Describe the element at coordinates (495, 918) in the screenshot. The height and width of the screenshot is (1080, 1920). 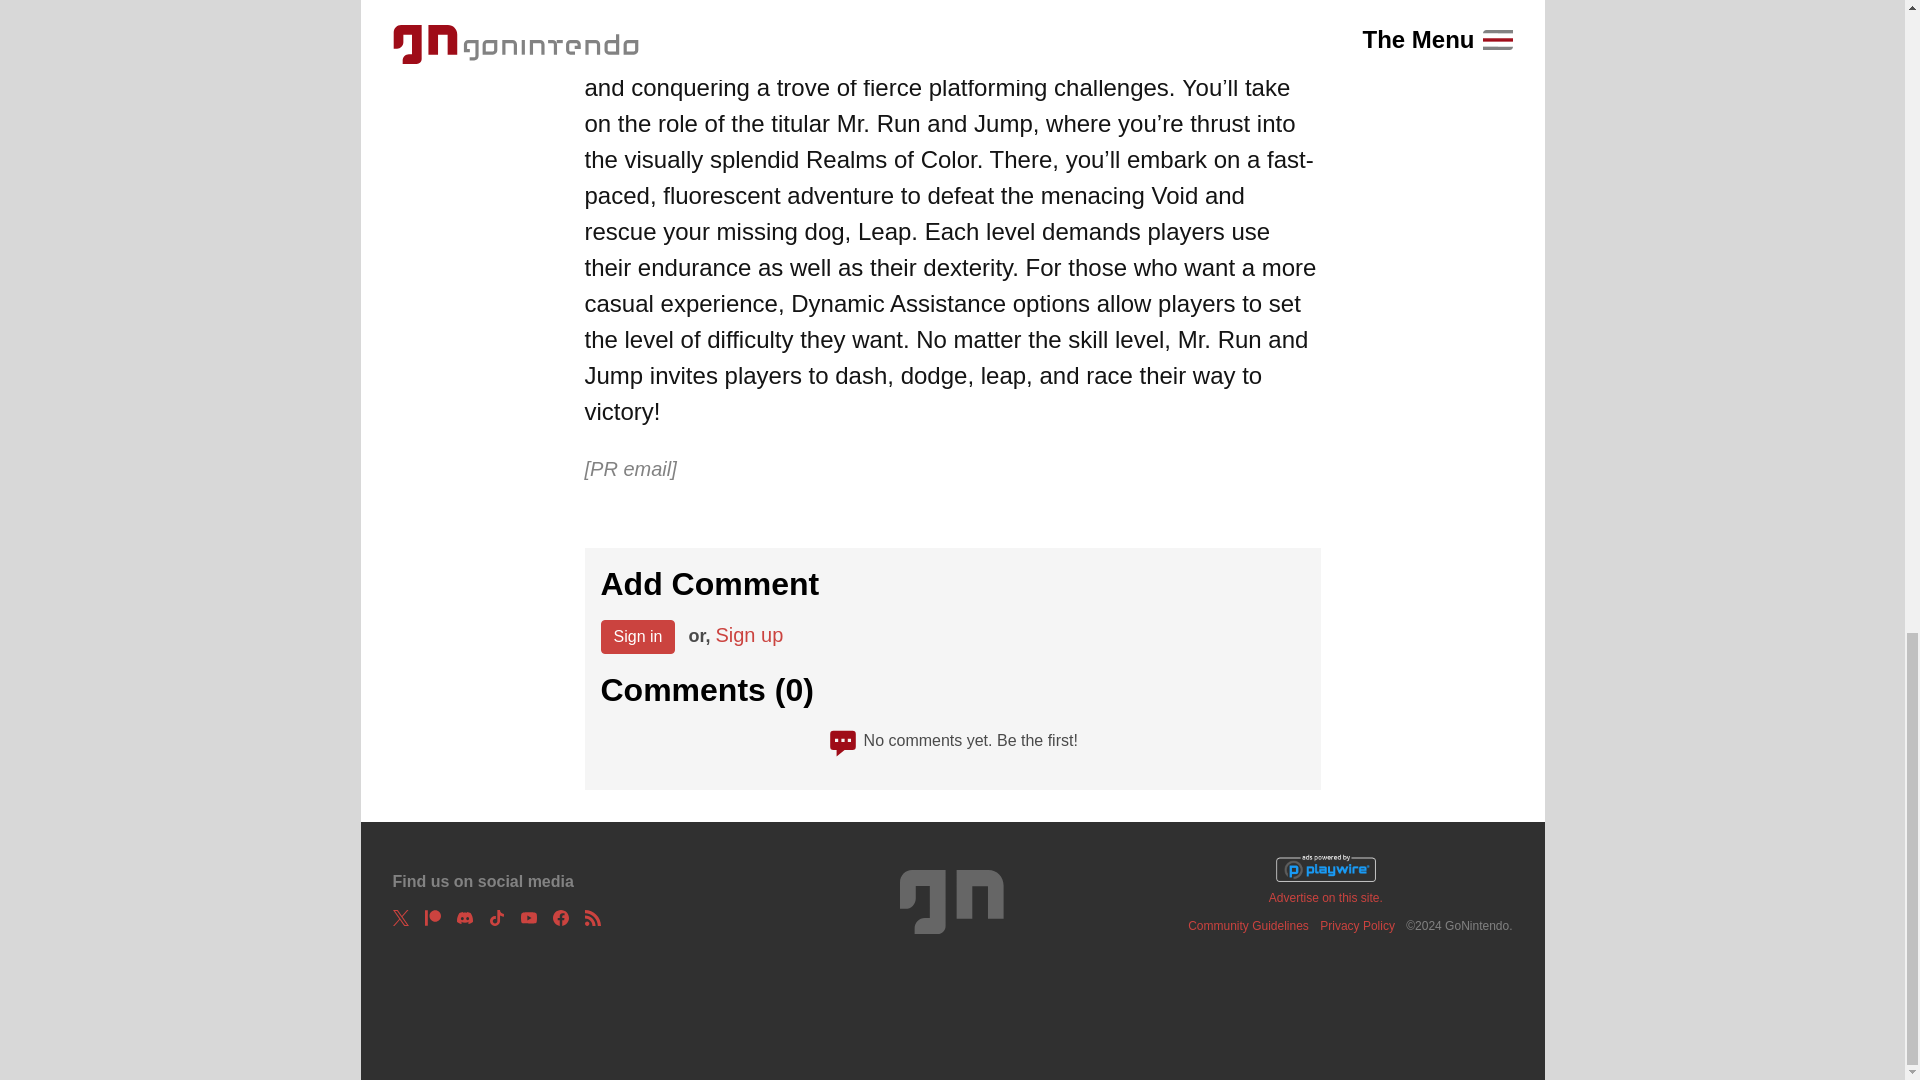
I see `Follow us on TikTok` at that location.